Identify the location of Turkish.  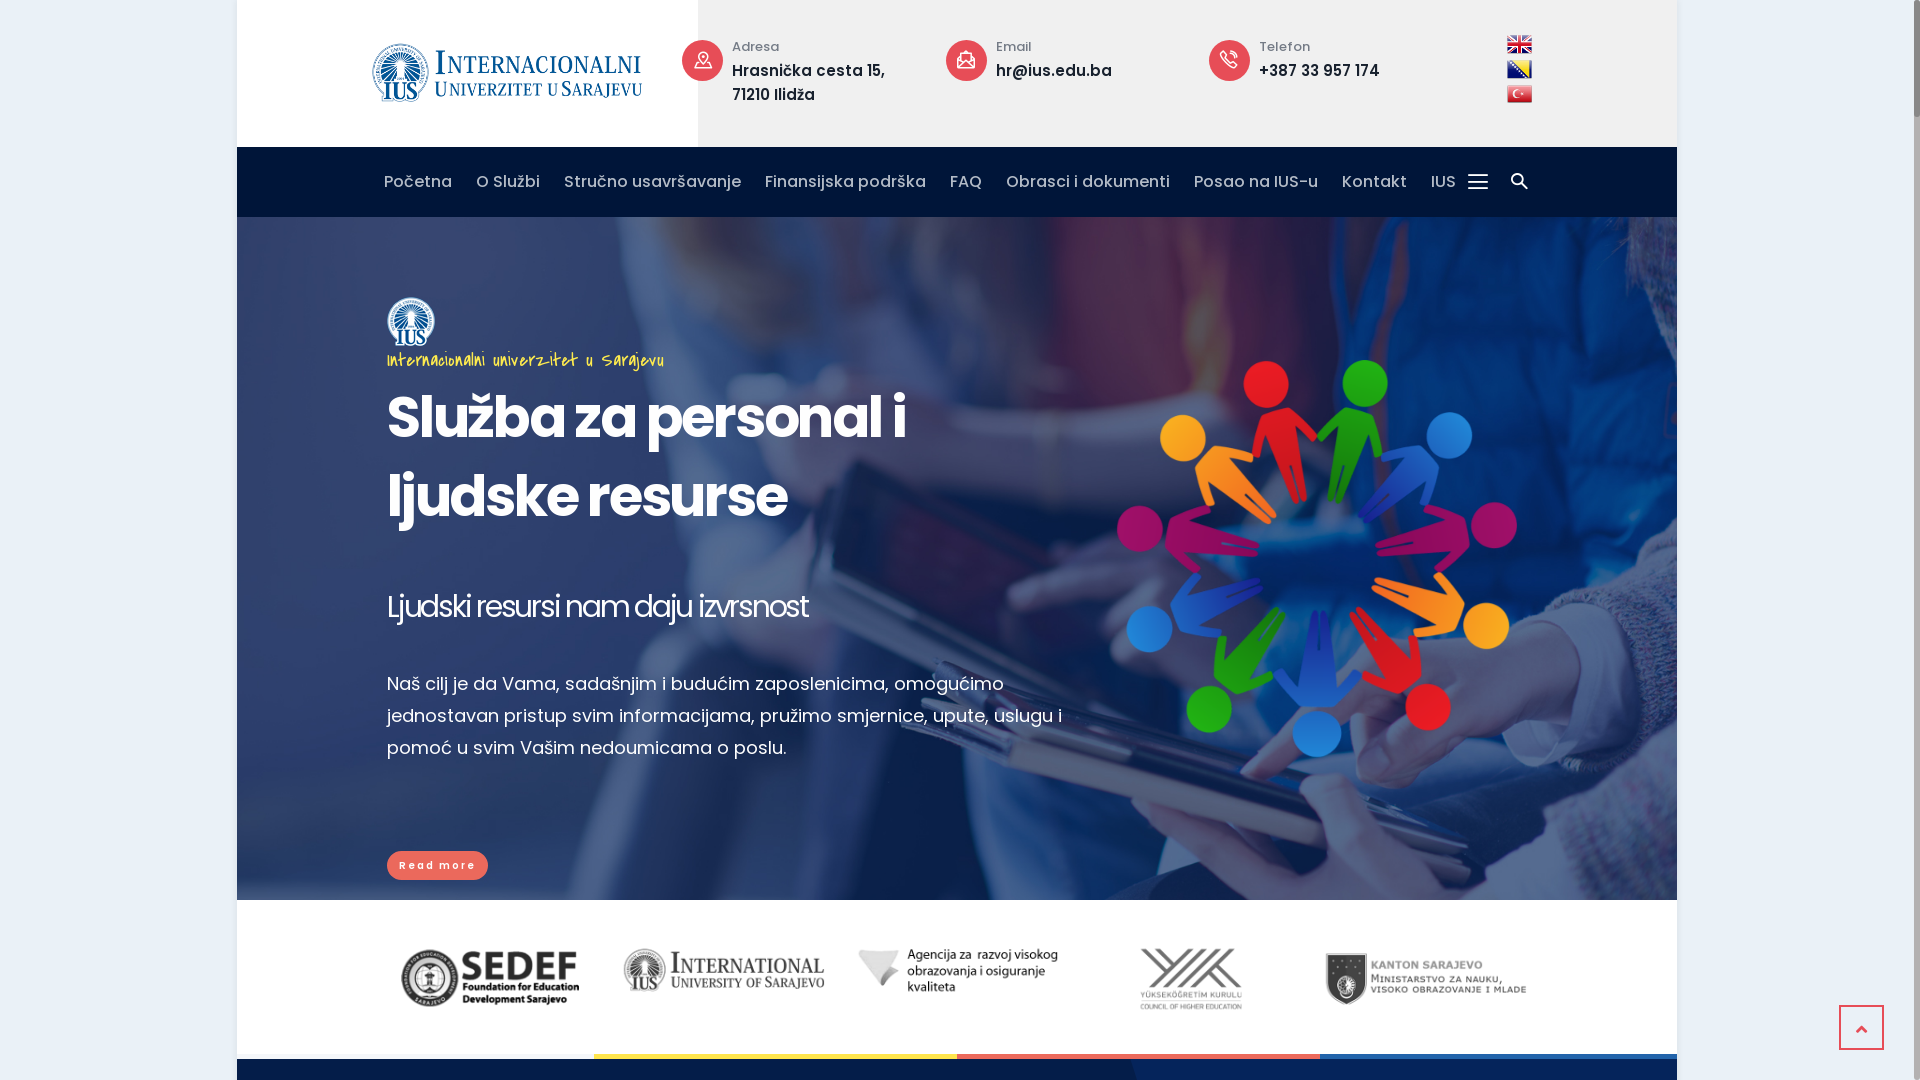
(1520, 94).